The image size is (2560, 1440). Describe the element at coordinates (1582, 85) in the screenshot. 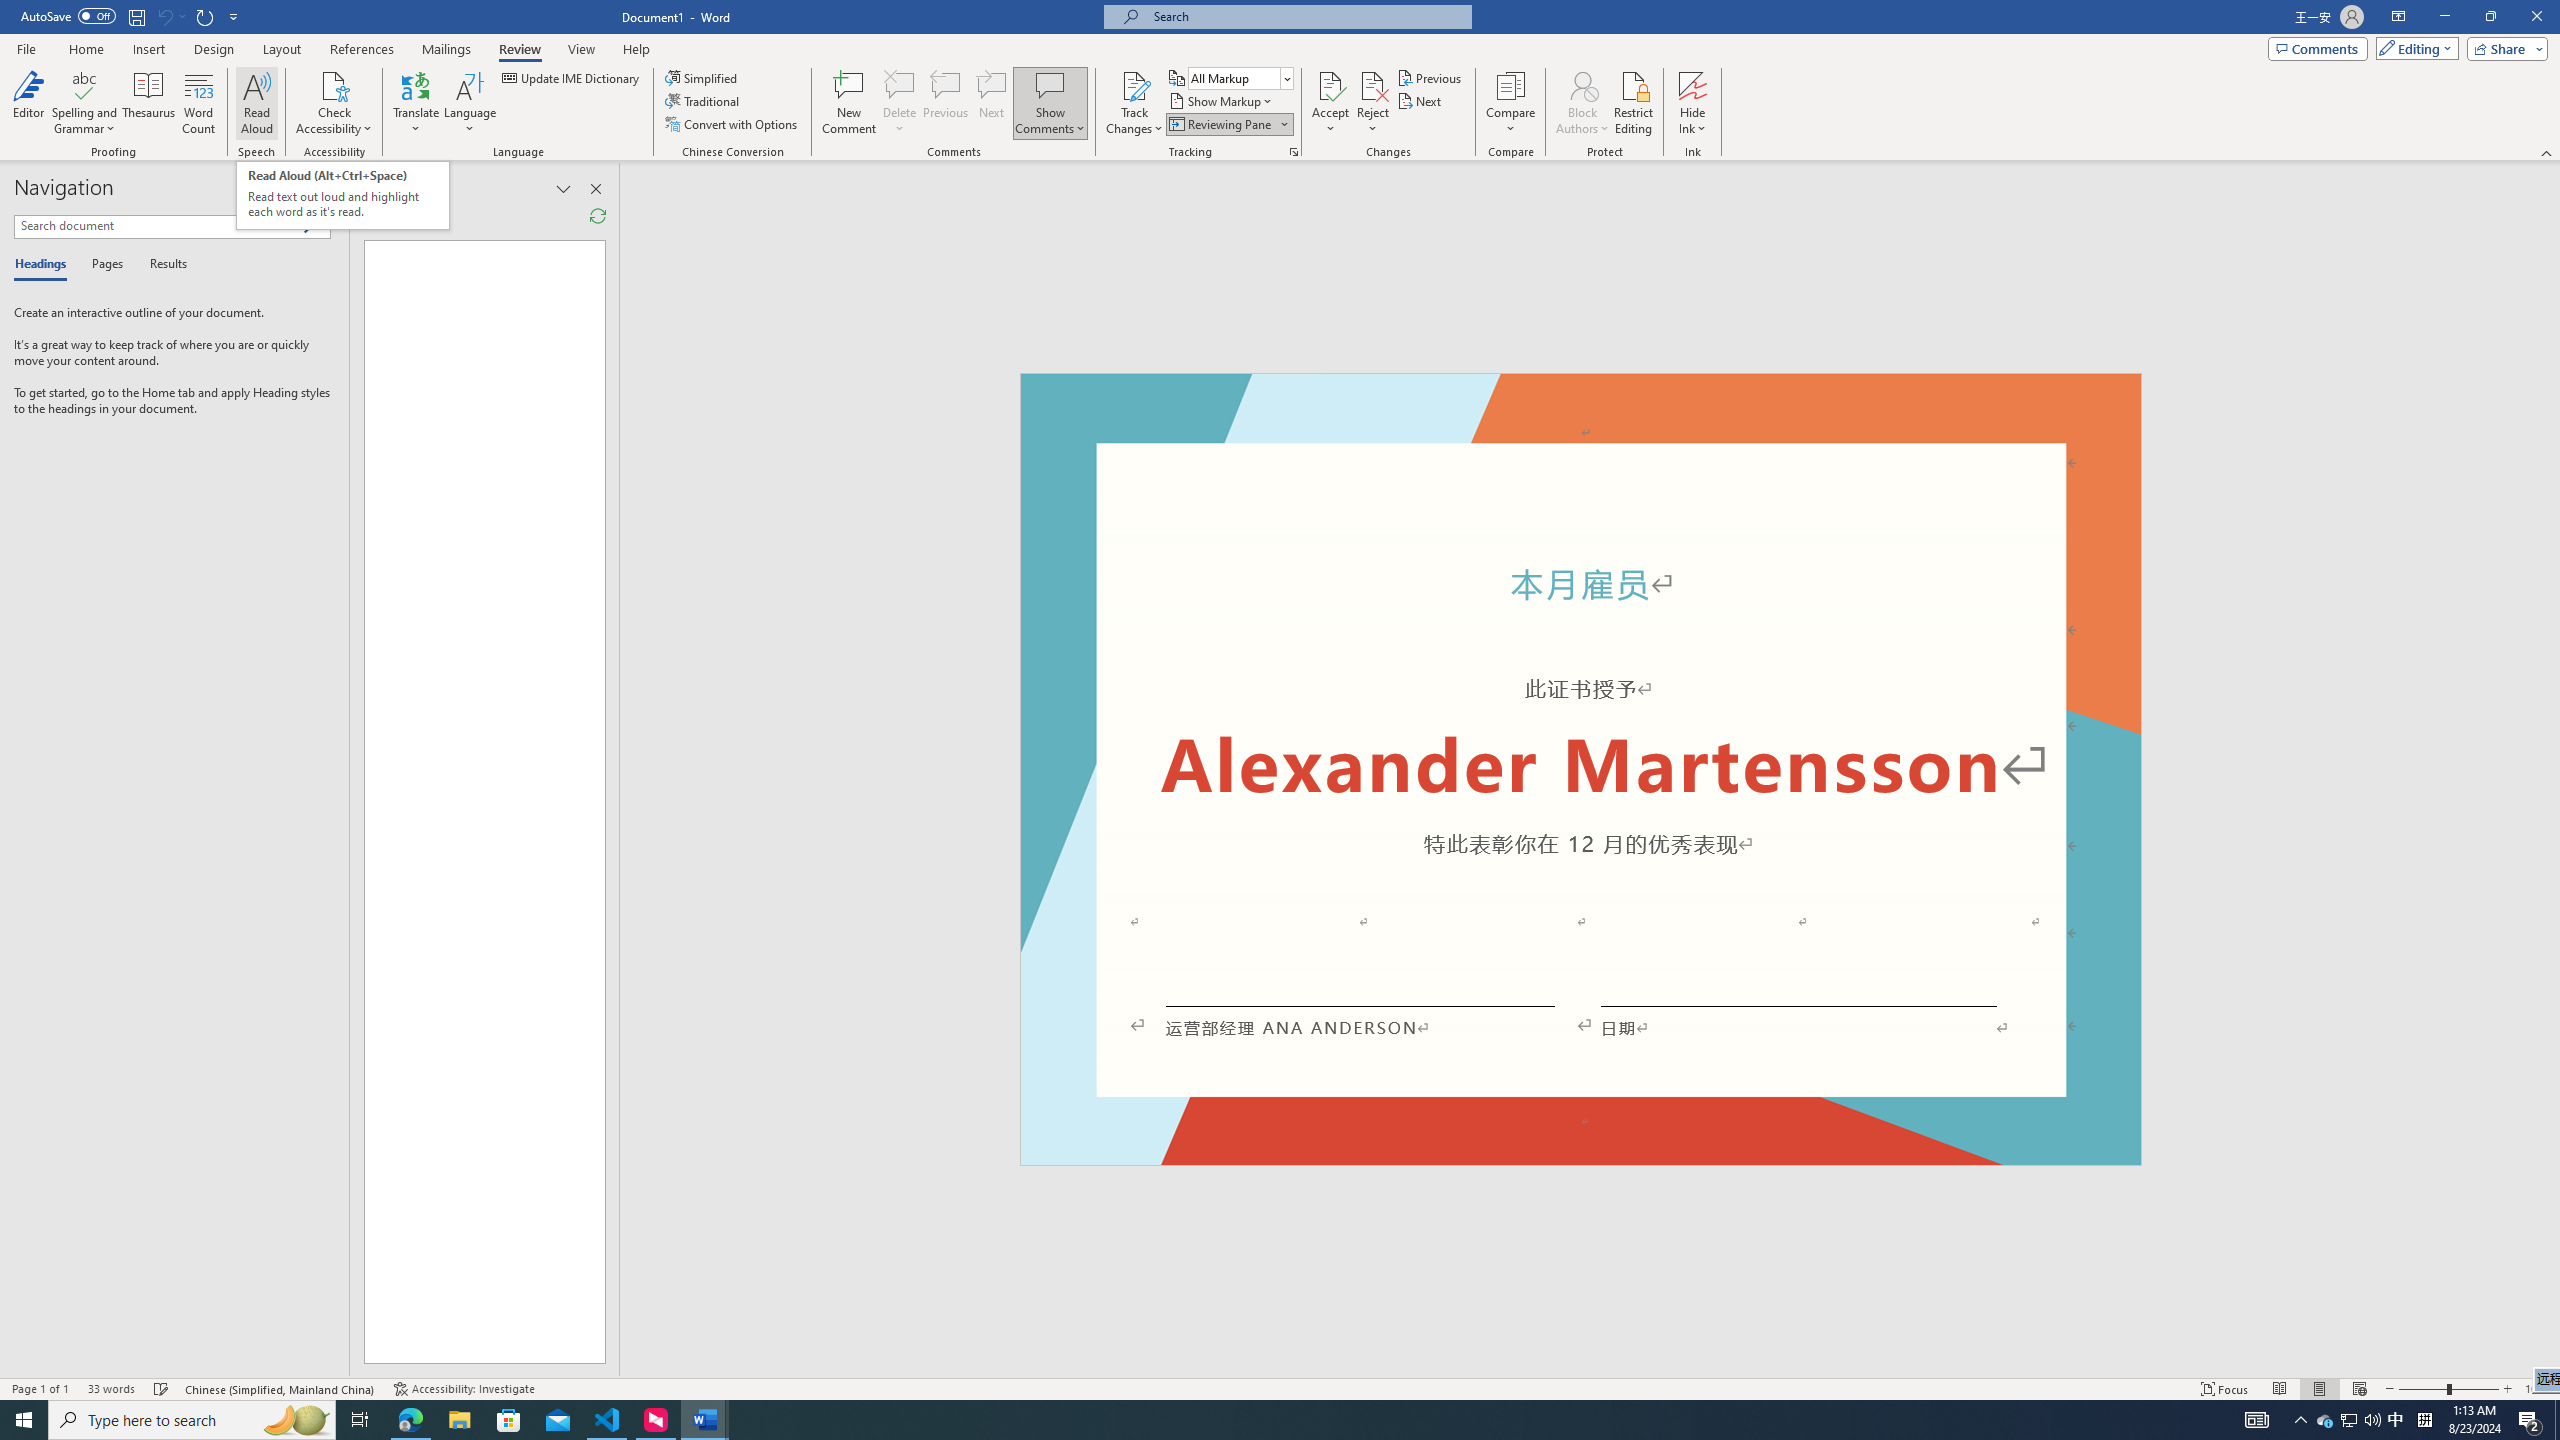

I see `Block Authors` at that location.